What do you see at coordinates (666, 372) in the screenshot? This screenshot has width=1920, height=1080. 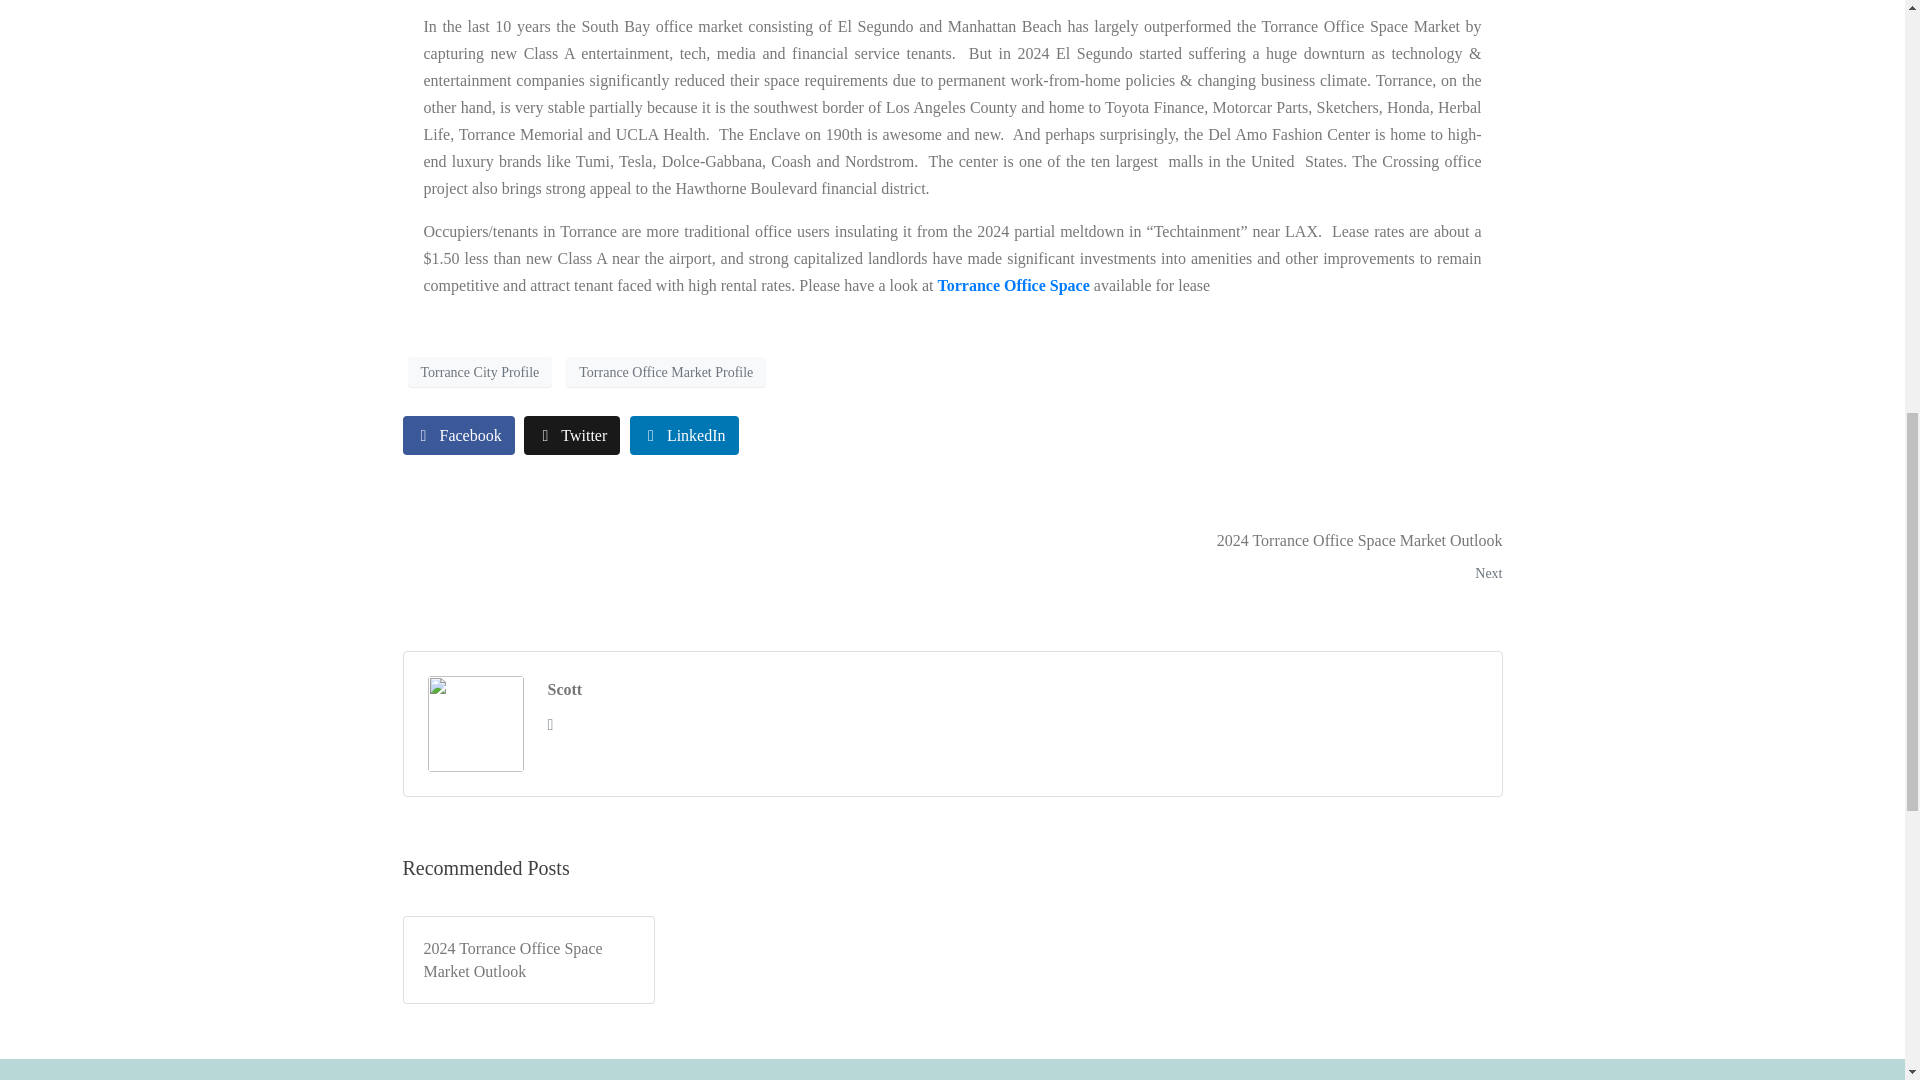 I see `Torrance Office Market Profile` at bounding box center [666, 372].